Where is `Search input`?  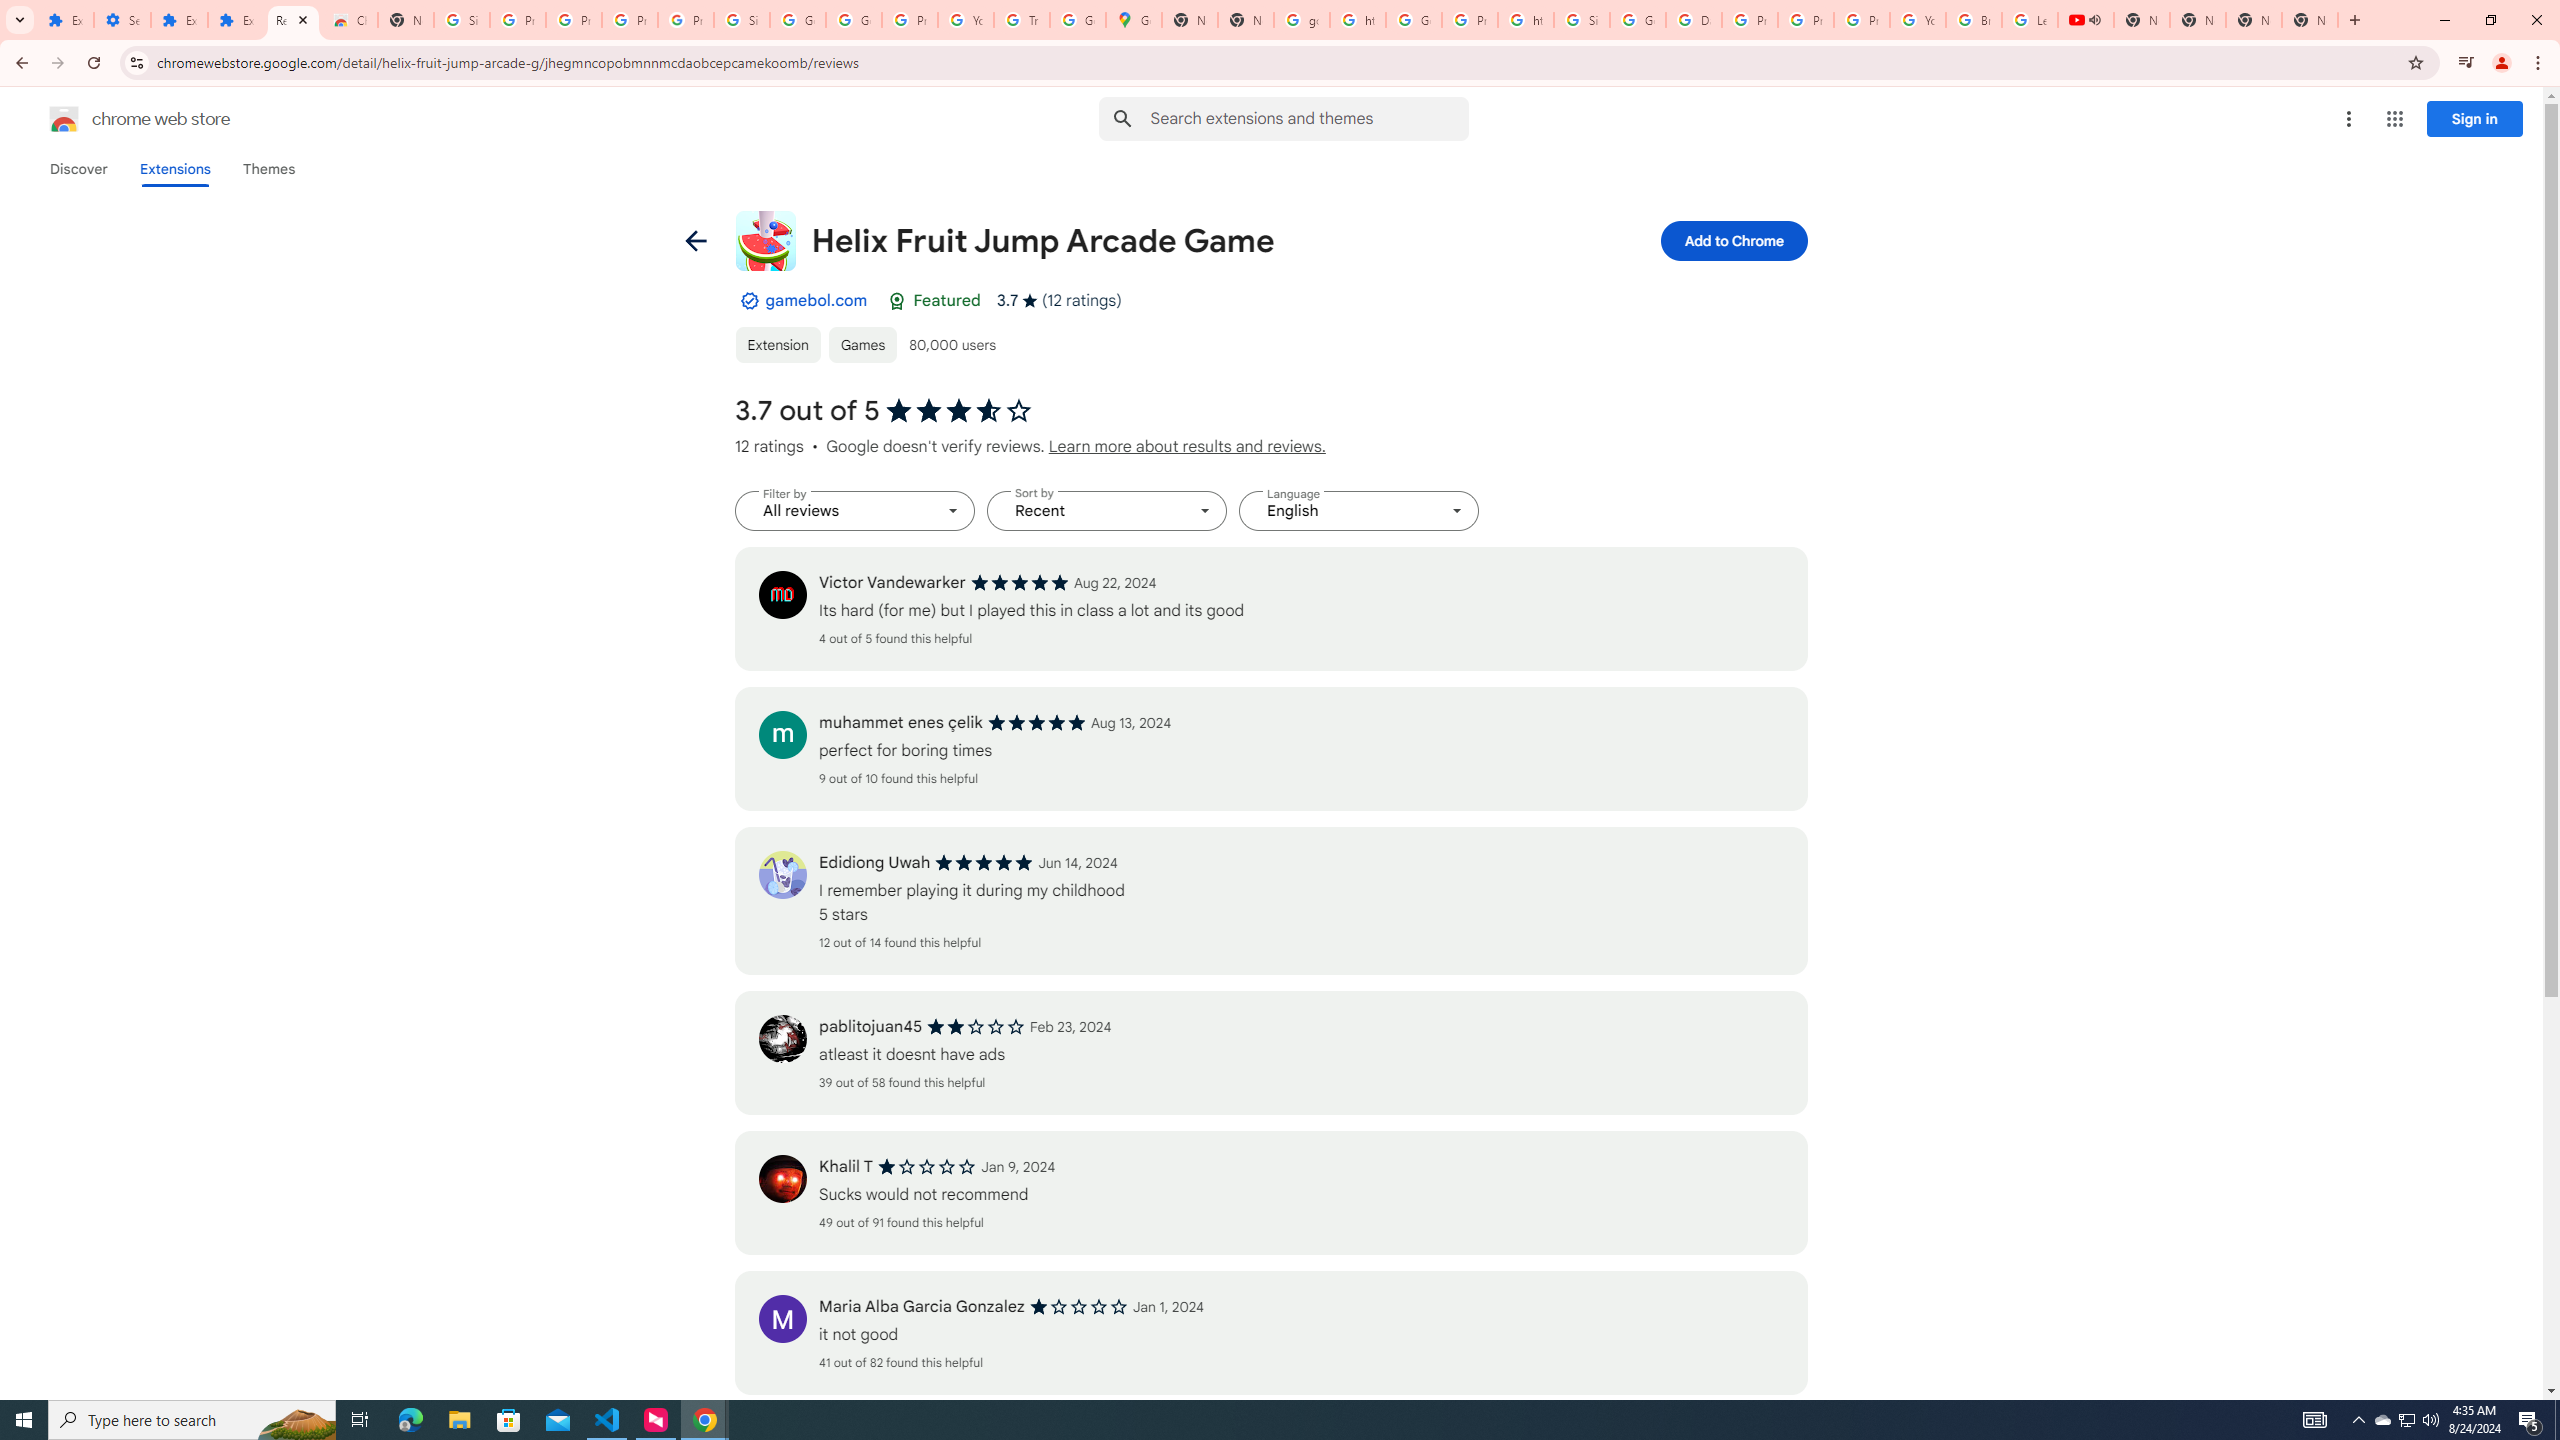
Search input is located at coordinates (1309, 118).